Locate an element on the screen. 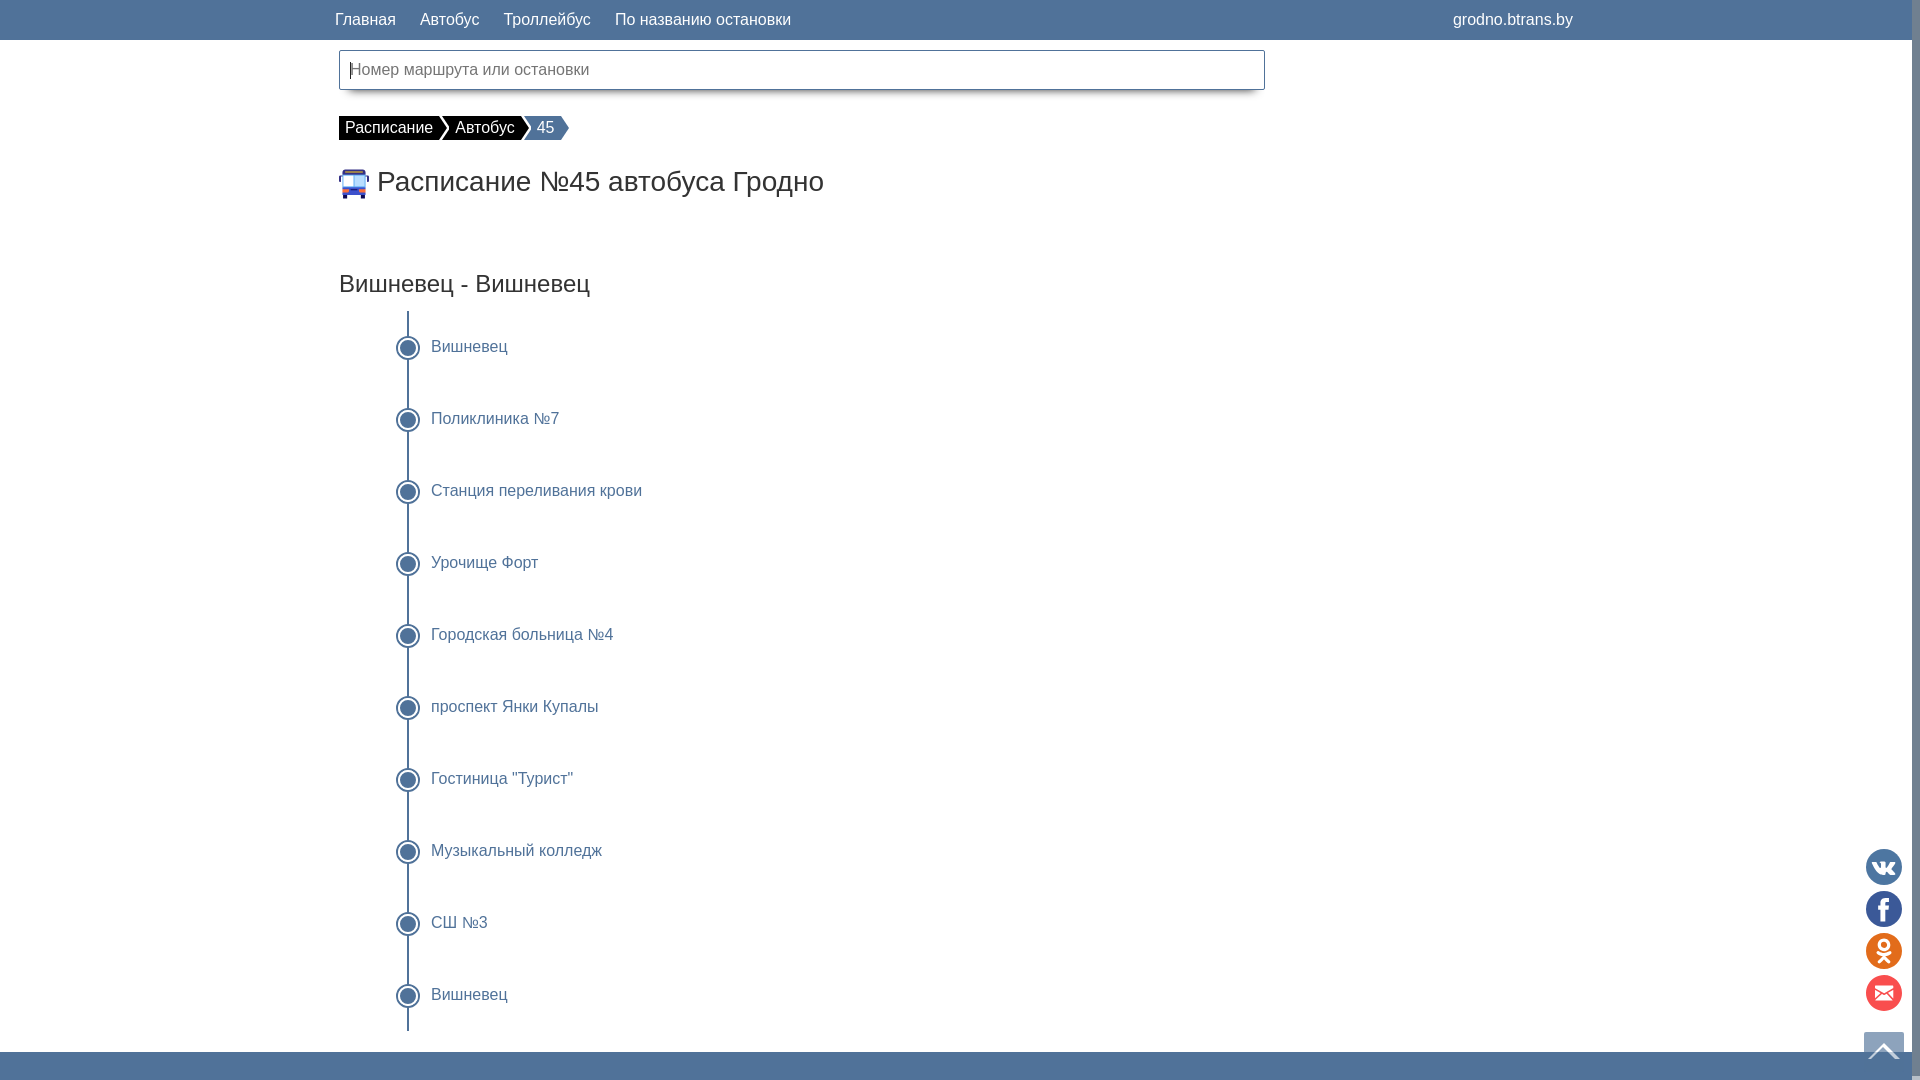 The height and width of the screenshot is (1080, 1920). grodno.btrans.by is located at coordinates (1513, 20).